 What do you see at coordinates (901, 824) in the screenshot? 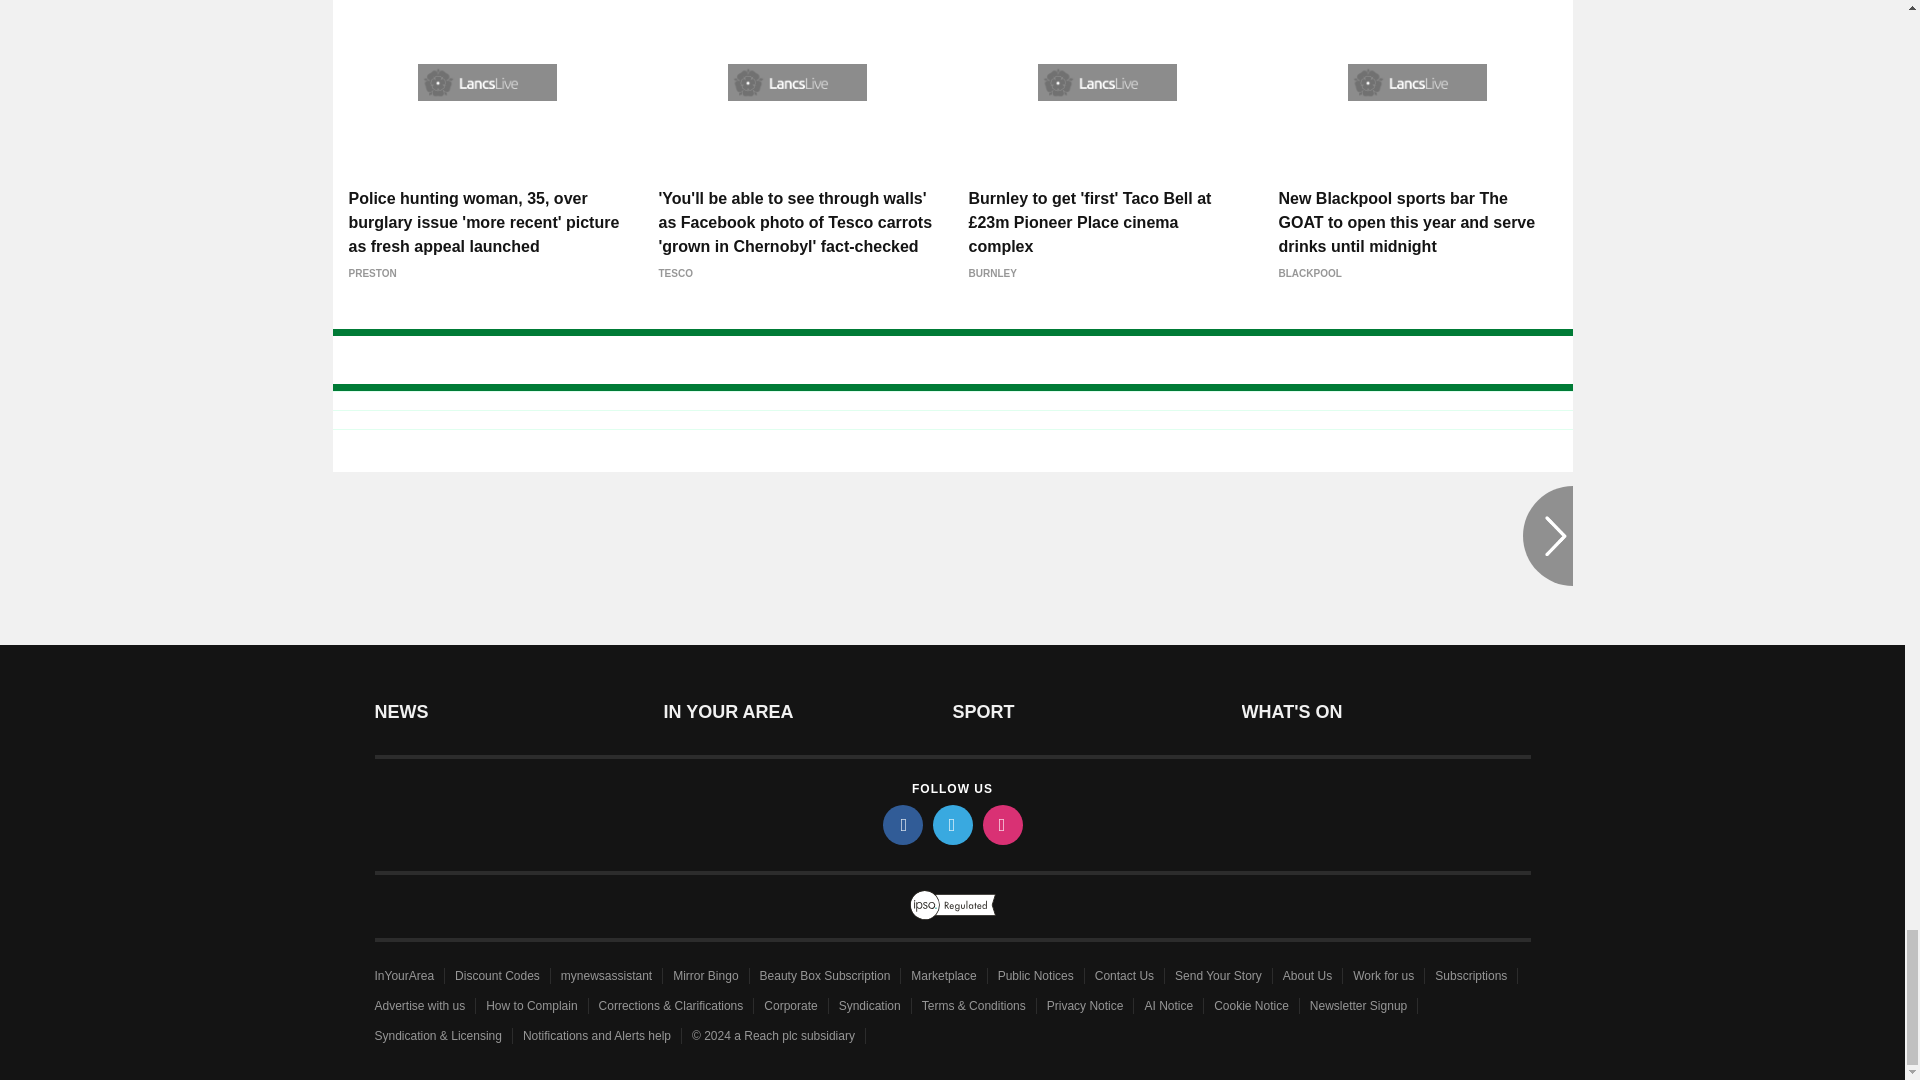
I see `facebook` at bounding box center [901, 824].